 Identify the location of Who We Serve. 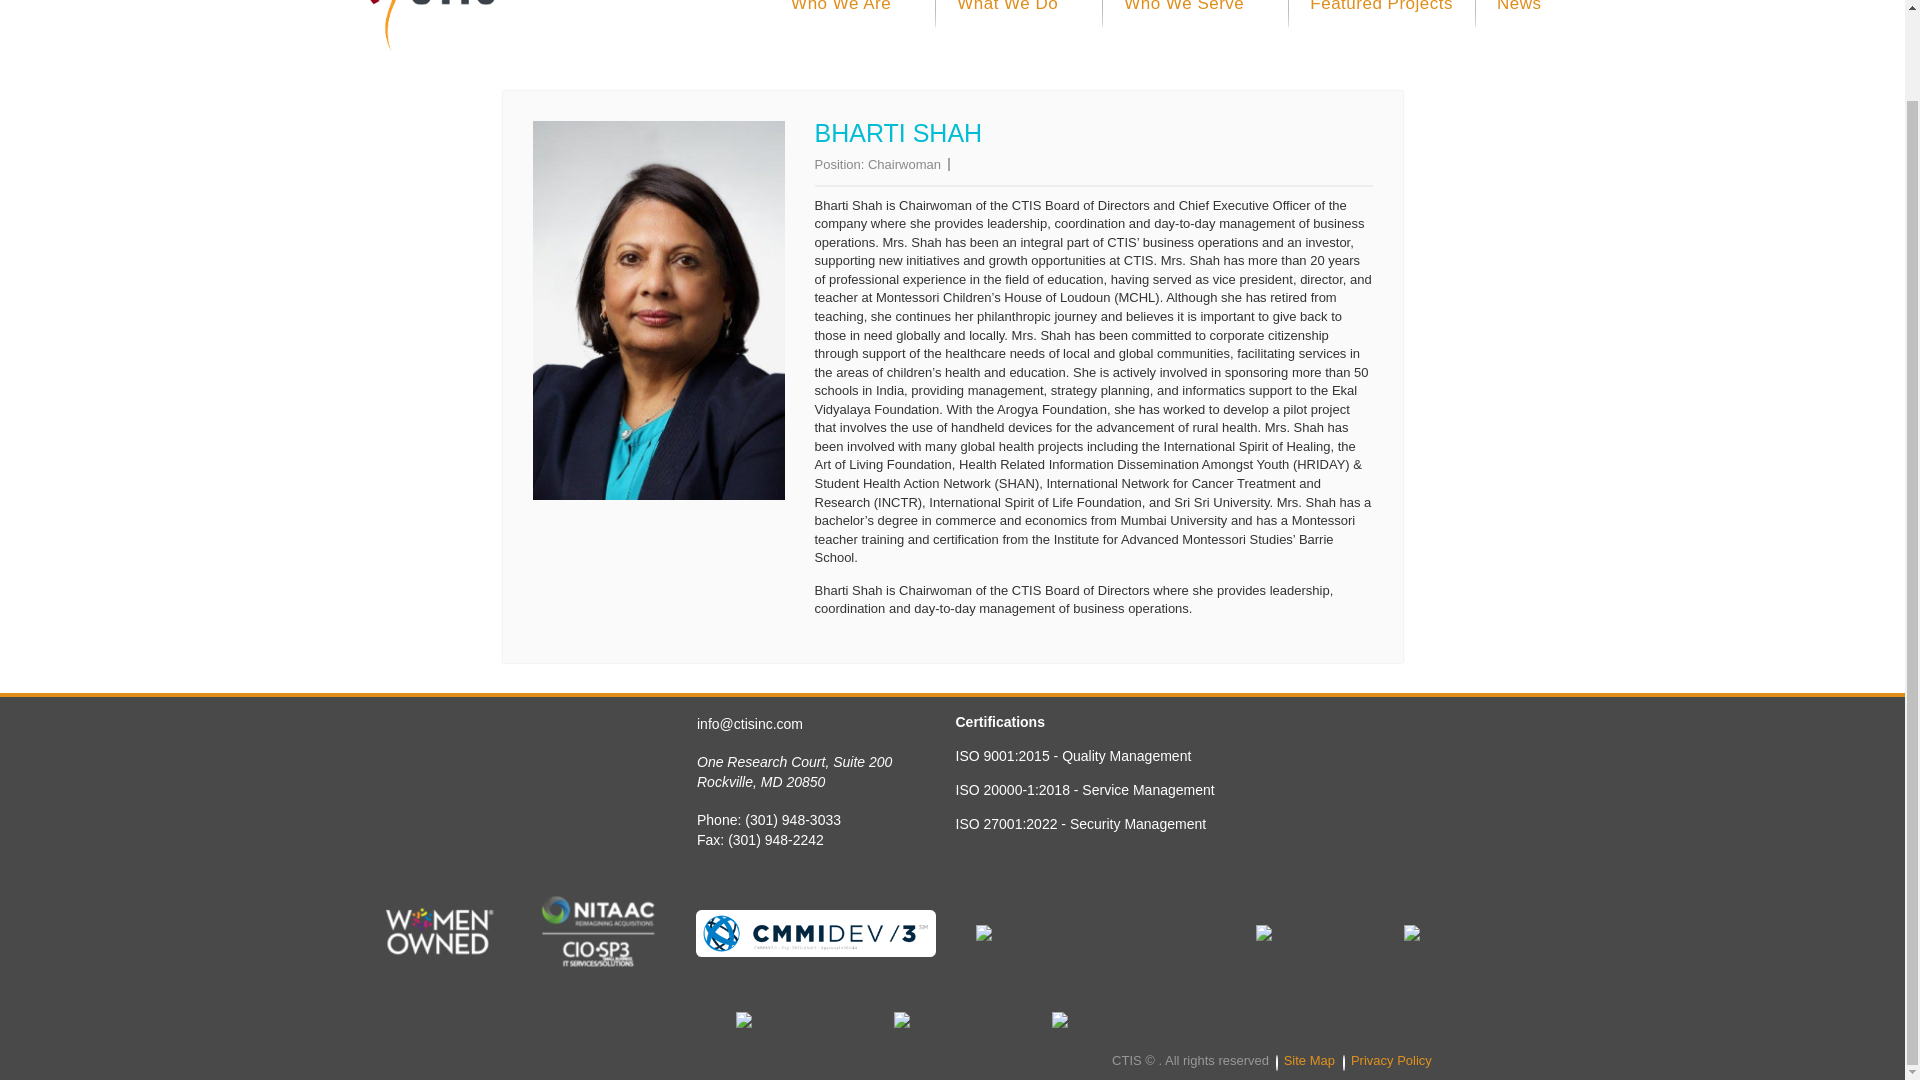
(1195, 30).